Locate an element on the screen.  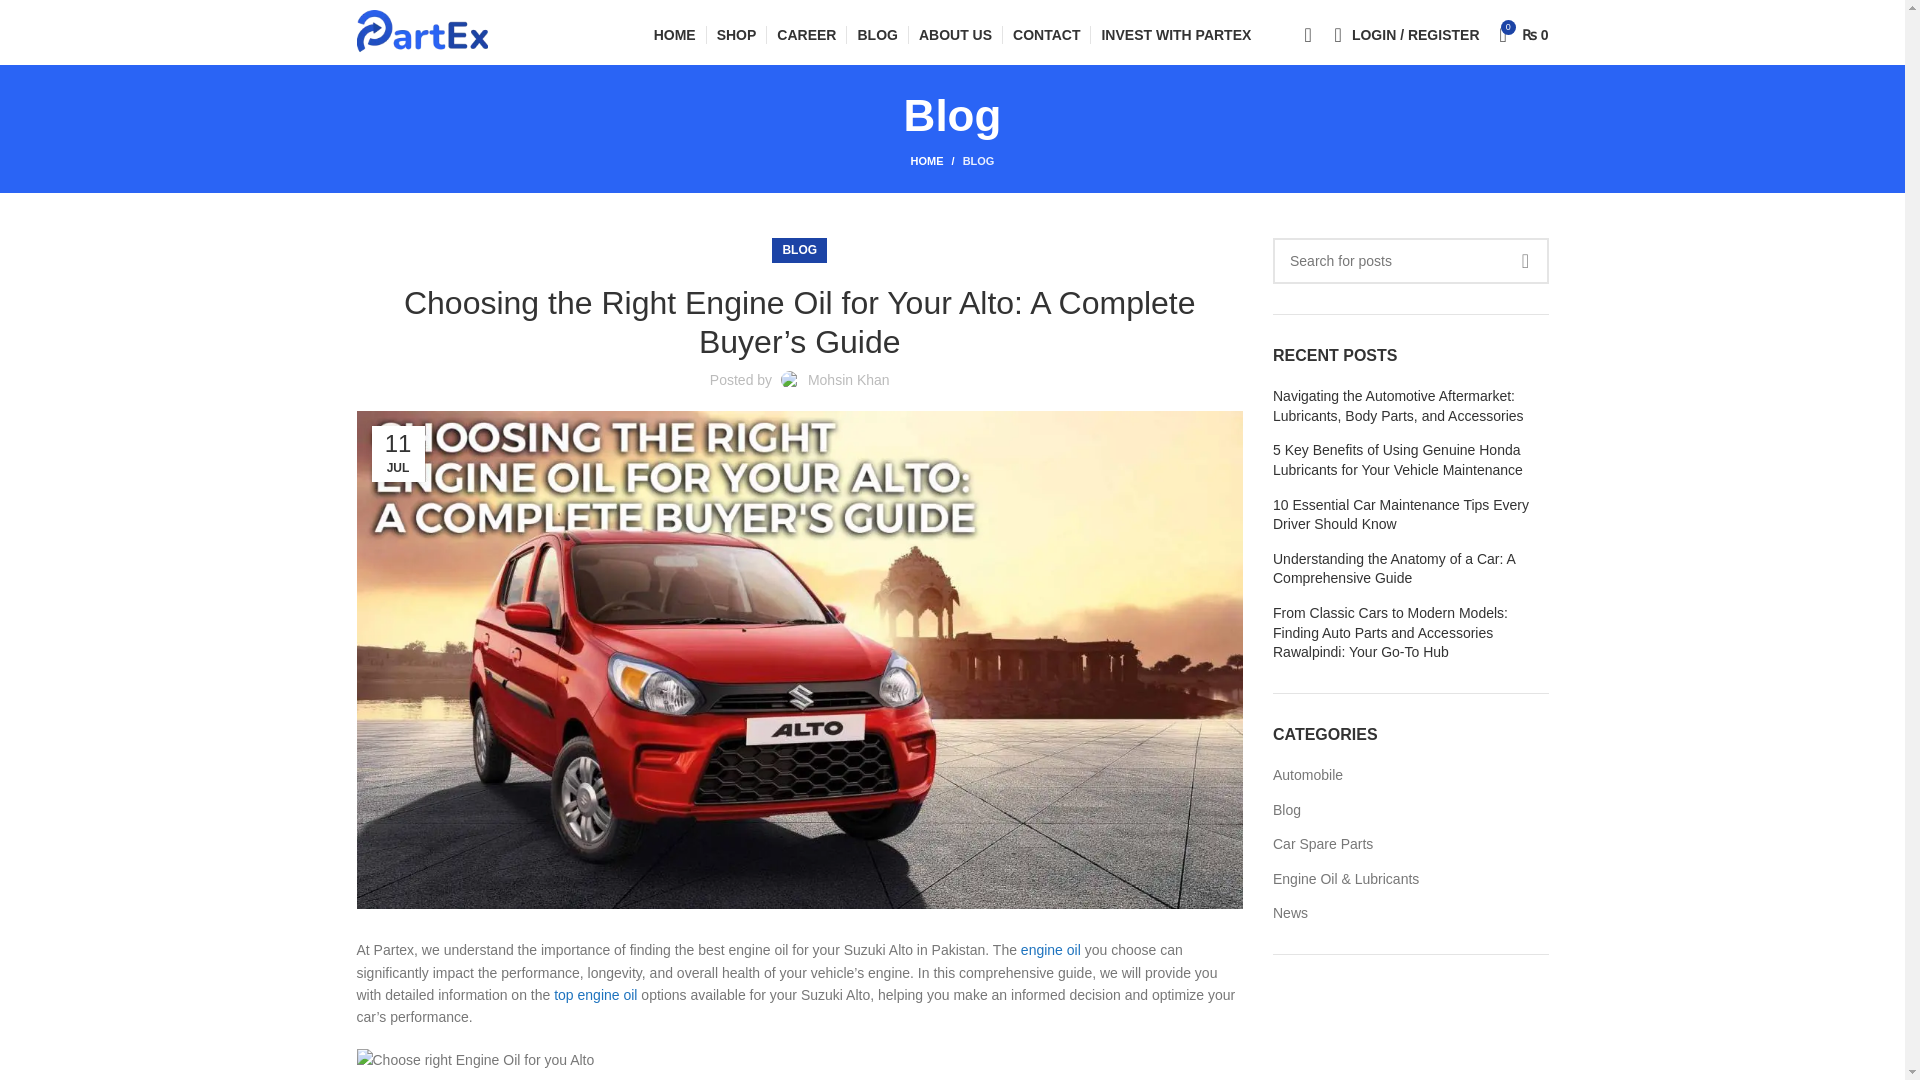
CONTACT is located at coordinates (1046, 35).